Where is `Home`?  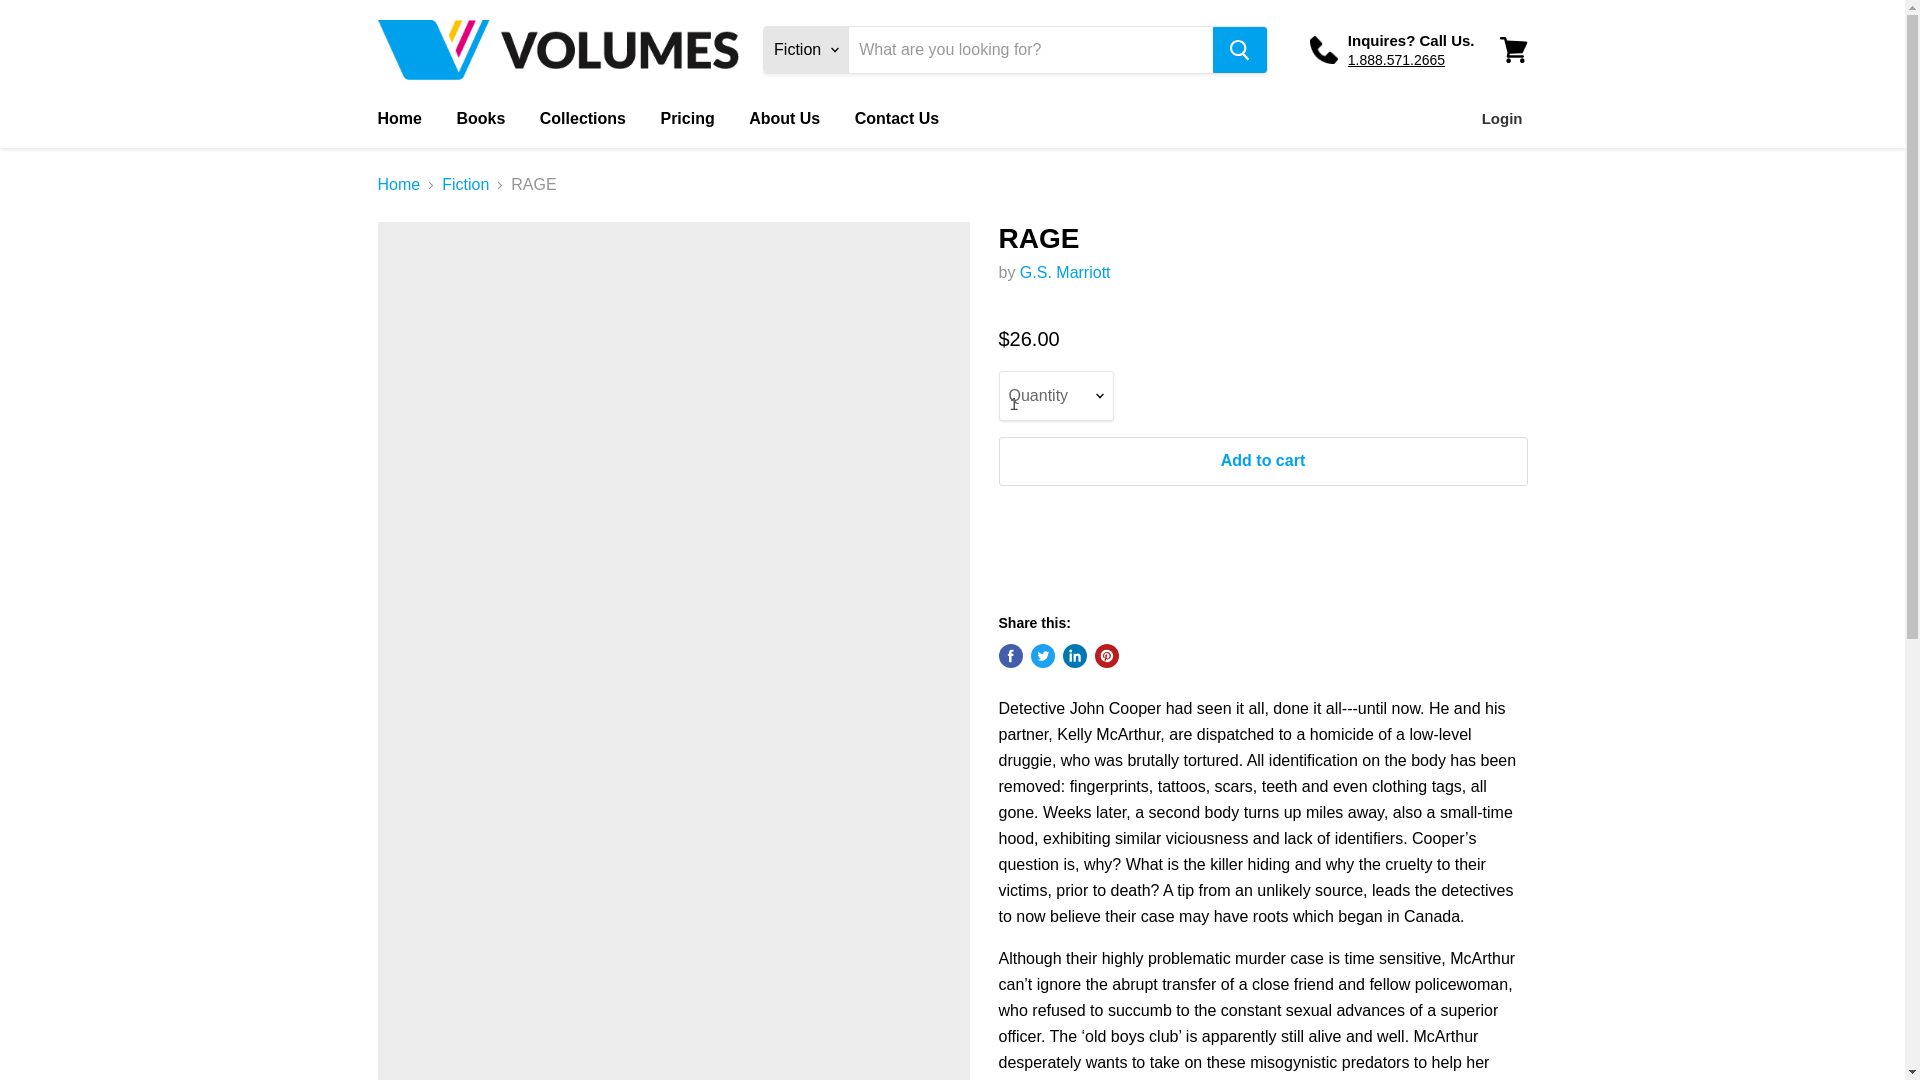 Home is located at coordinates (399, 185).